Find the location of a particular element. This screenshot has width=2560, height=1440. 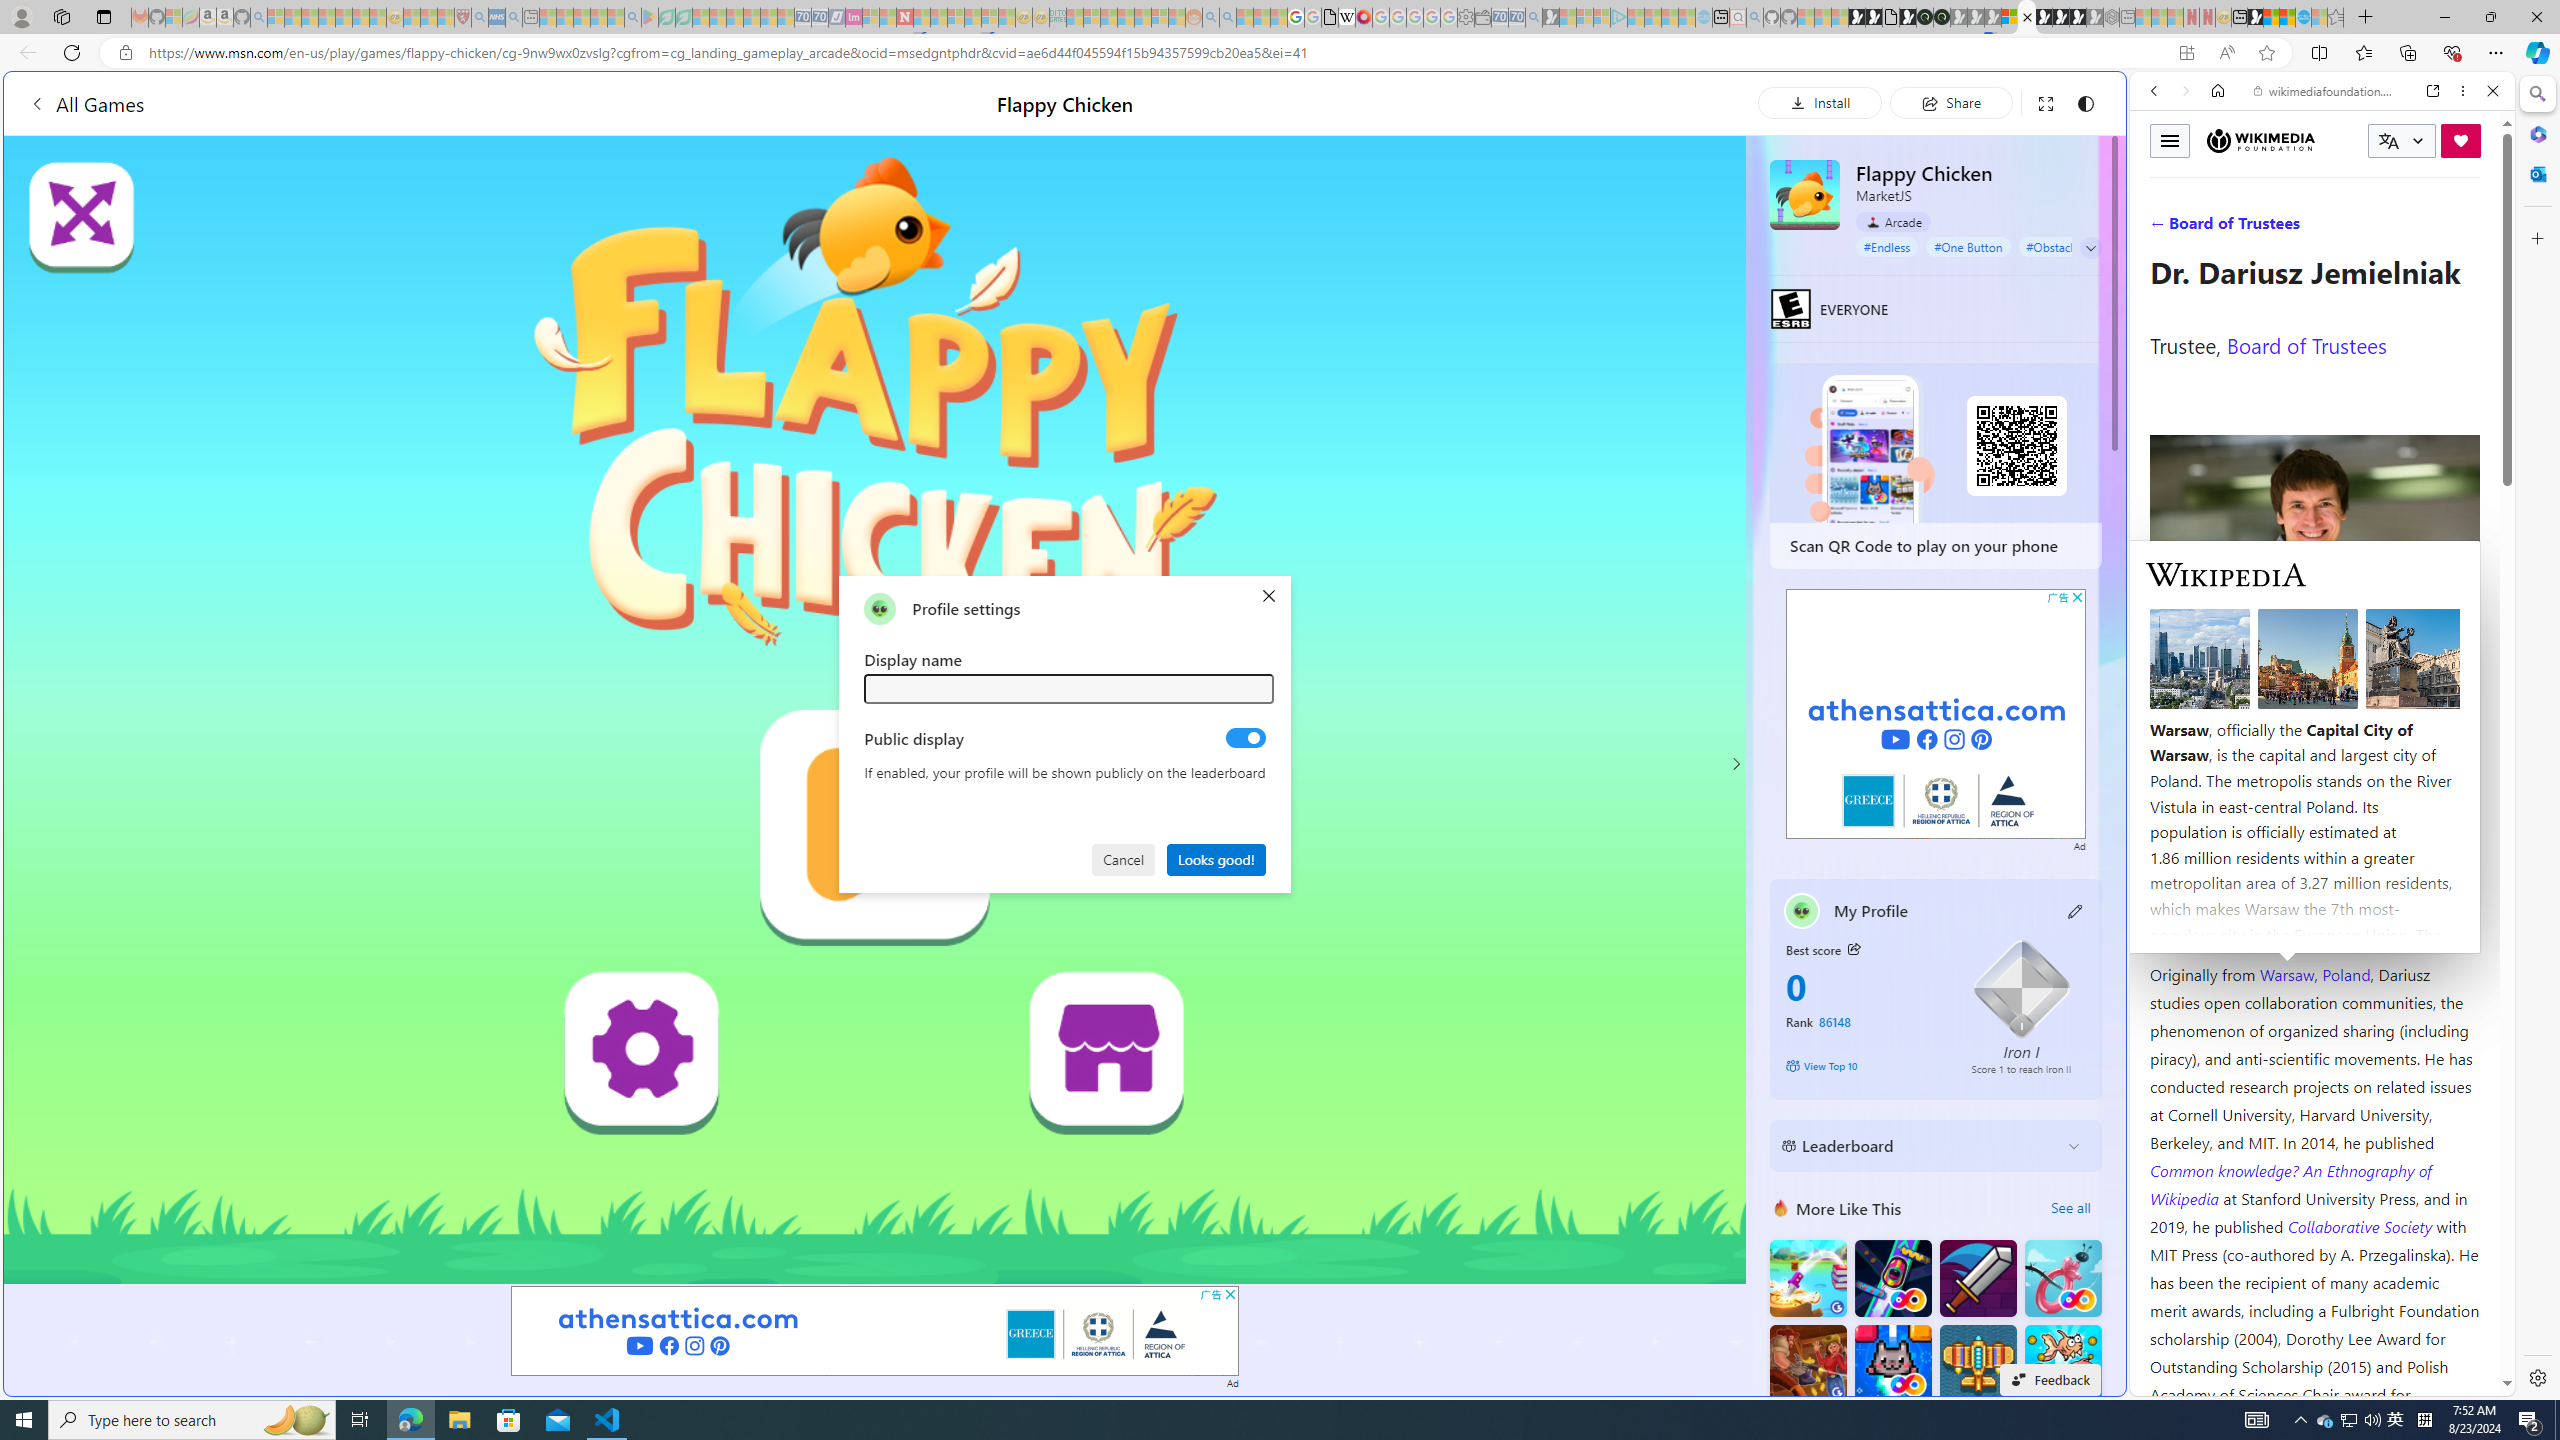

Fish Merge FRVR is located at coordinates (2062, 1362).